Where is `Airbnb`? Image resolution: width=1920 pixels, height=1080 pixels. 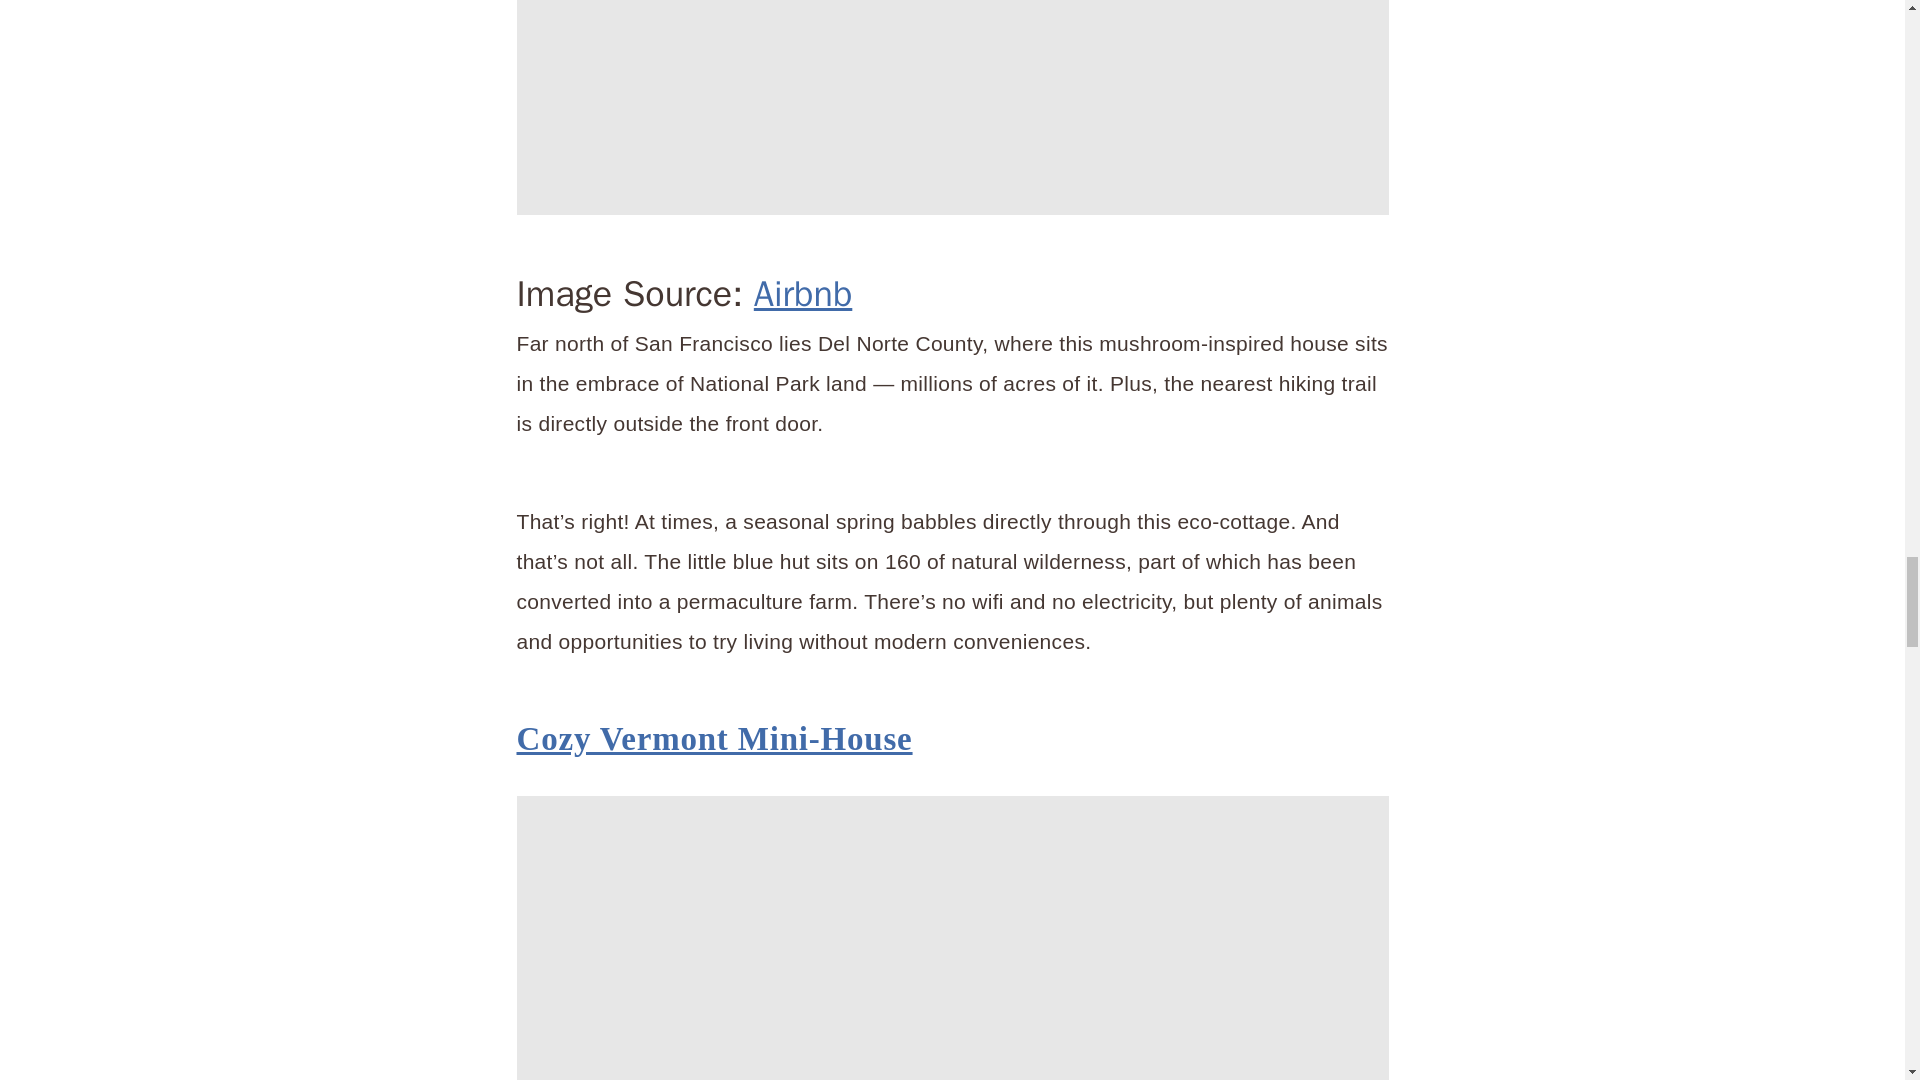 Airbnb is located at coordinates (803, 294).